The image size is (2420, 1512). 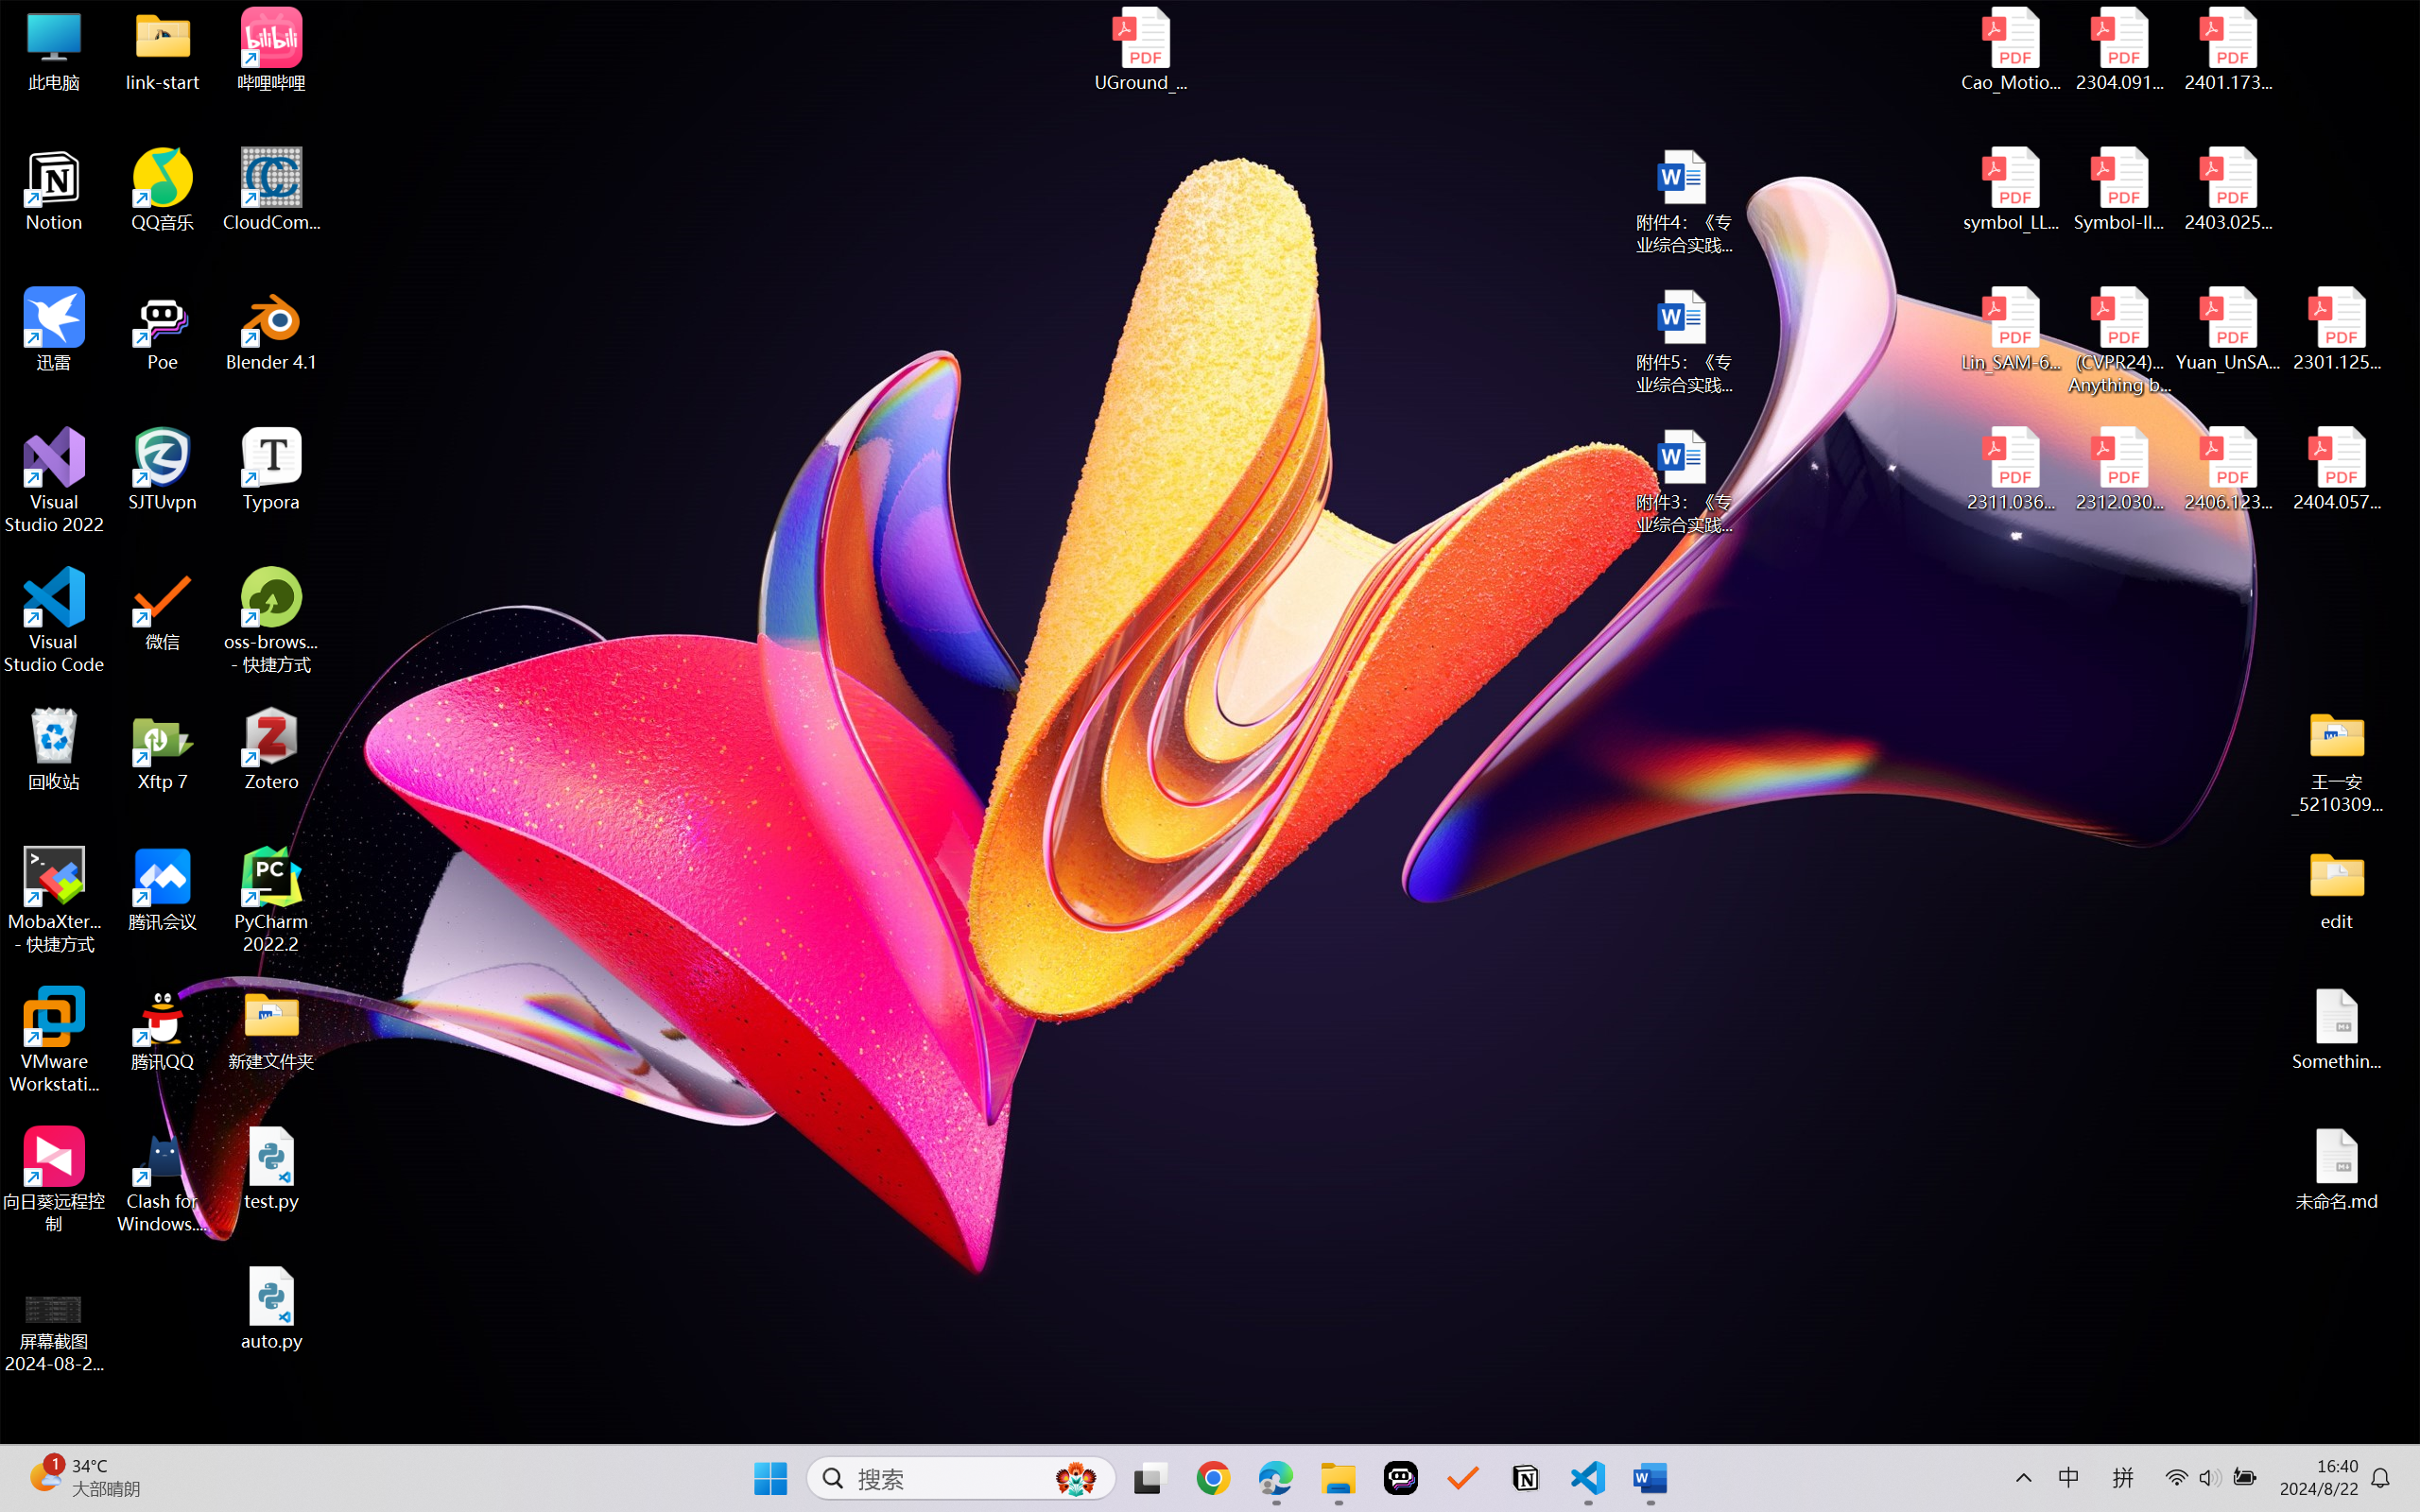 What do you see at coordinates (2119, 190) in the screenshot?
I see `Symbol-llm-v2.pdf` at bounding box center [2119, 190].